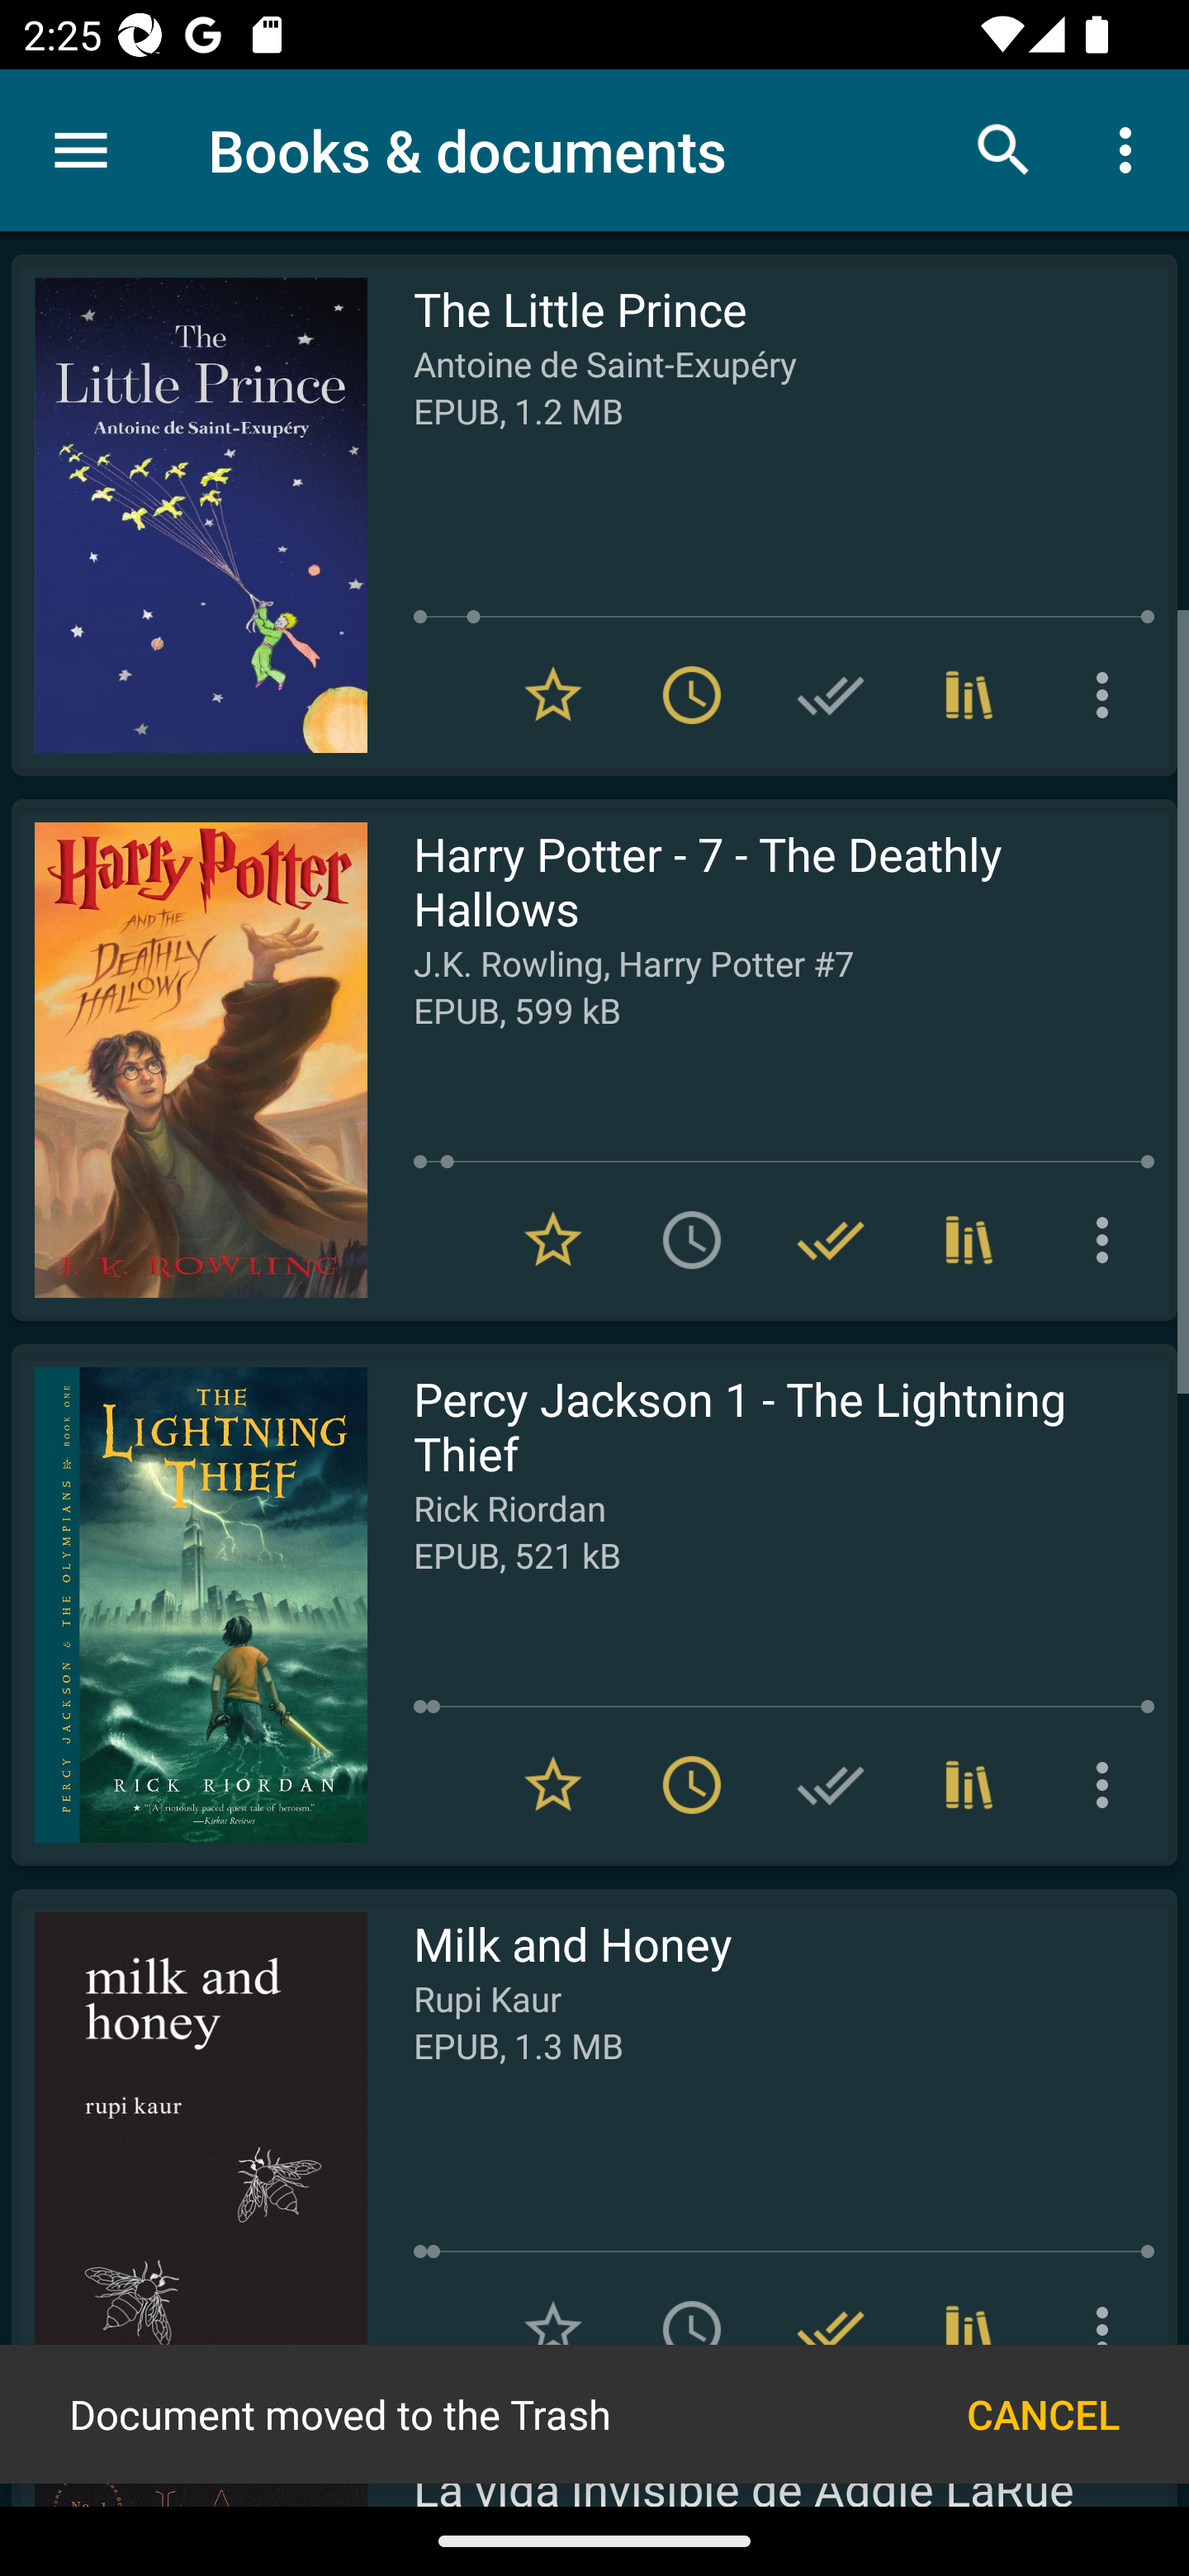 The width and height of the screenshot is (1189, 2576). What do you see at coordinates (1131, 149) in the screenshot?
I see `More options` at bounding box center [1131, 149].